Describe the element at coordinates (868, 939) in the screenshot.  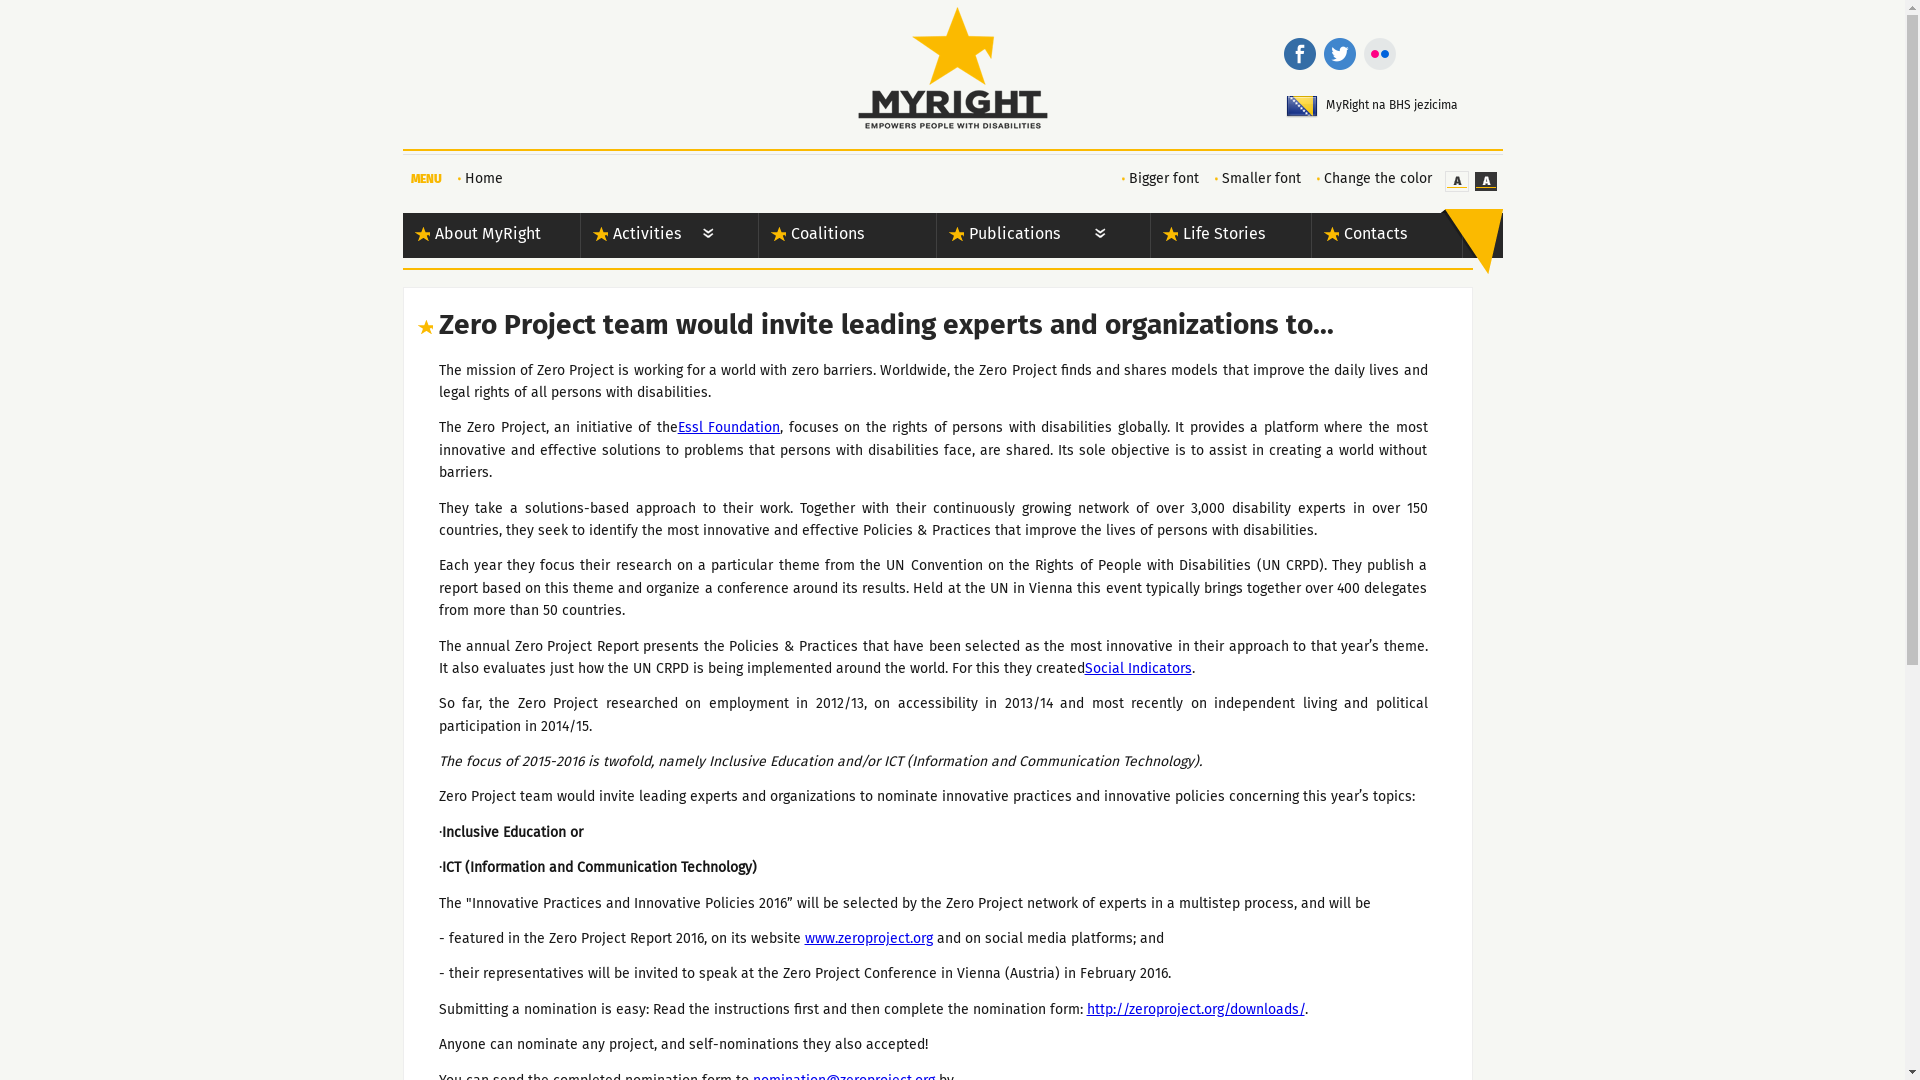
I see `www.zeroproject.org` at that location.